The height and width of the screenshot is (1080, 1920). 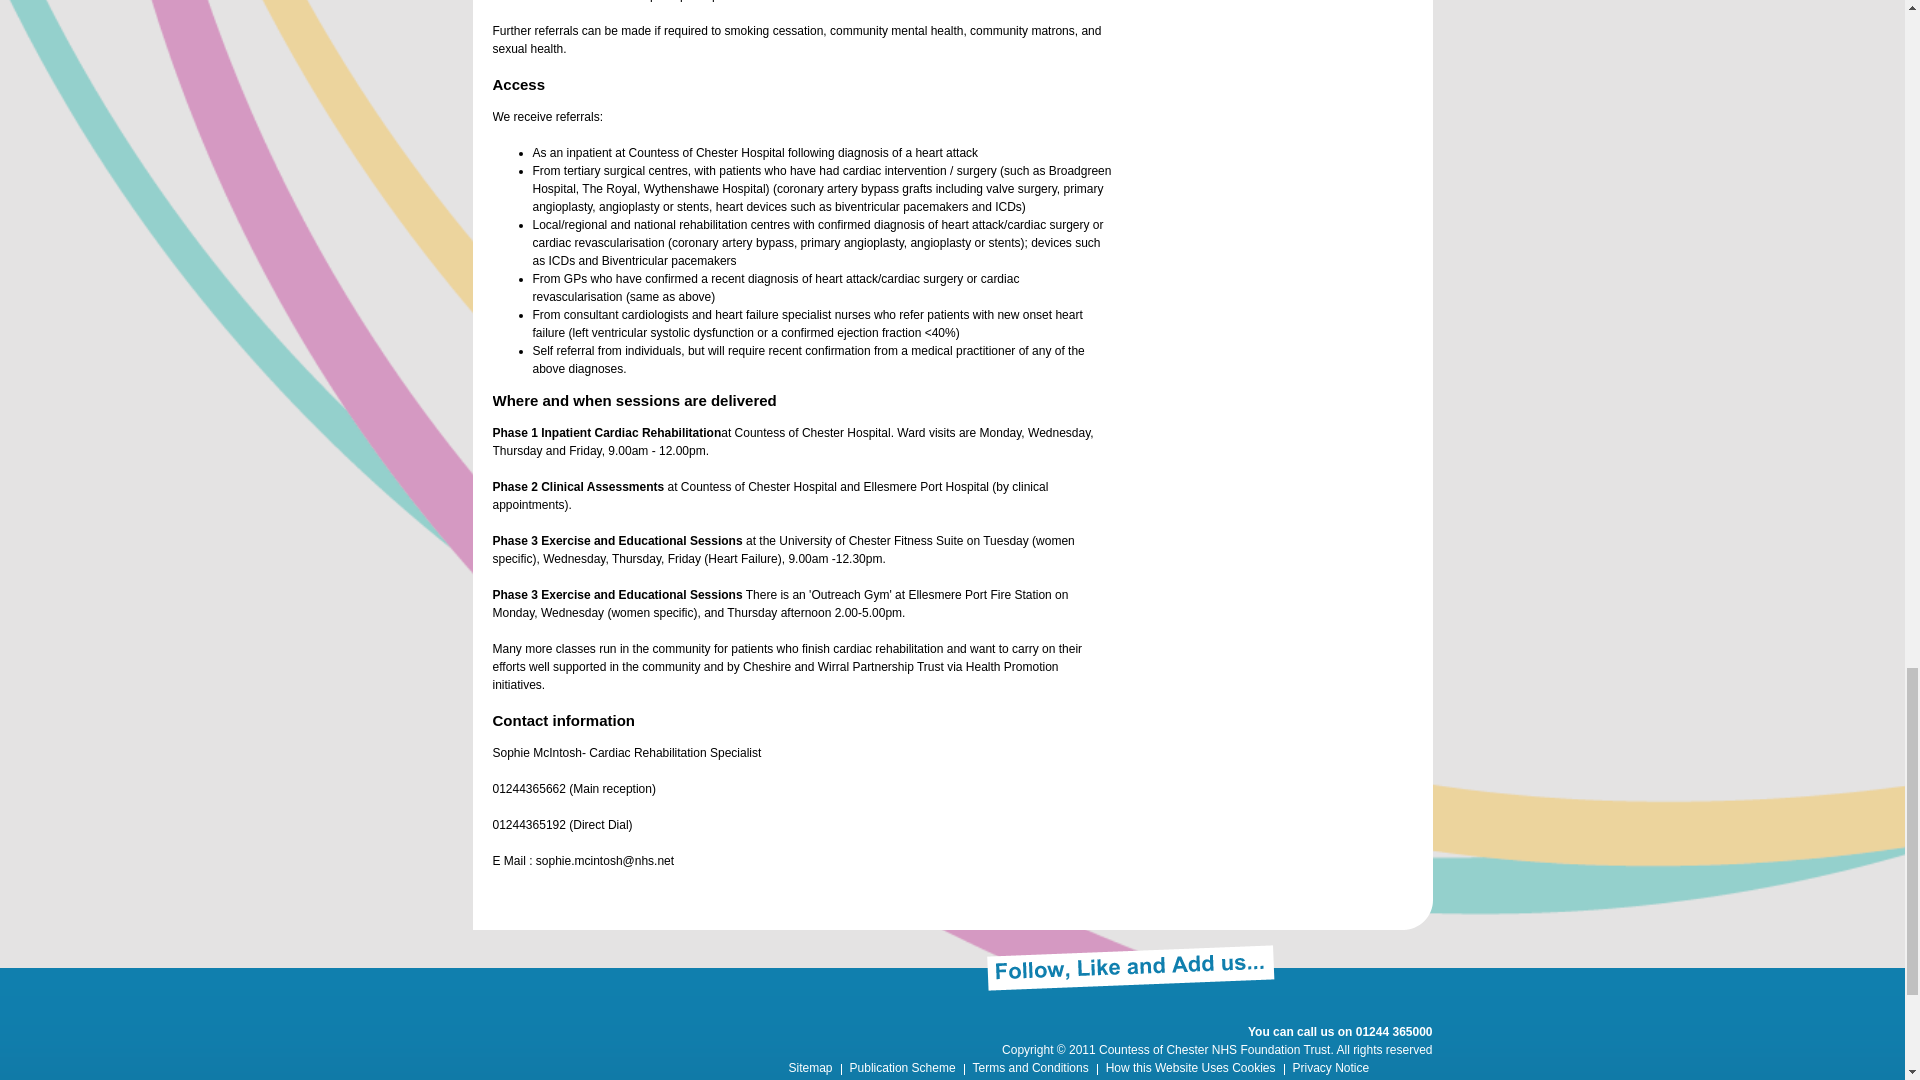 I want to click on Accessibility Statement, so click(x=848, y=1078).